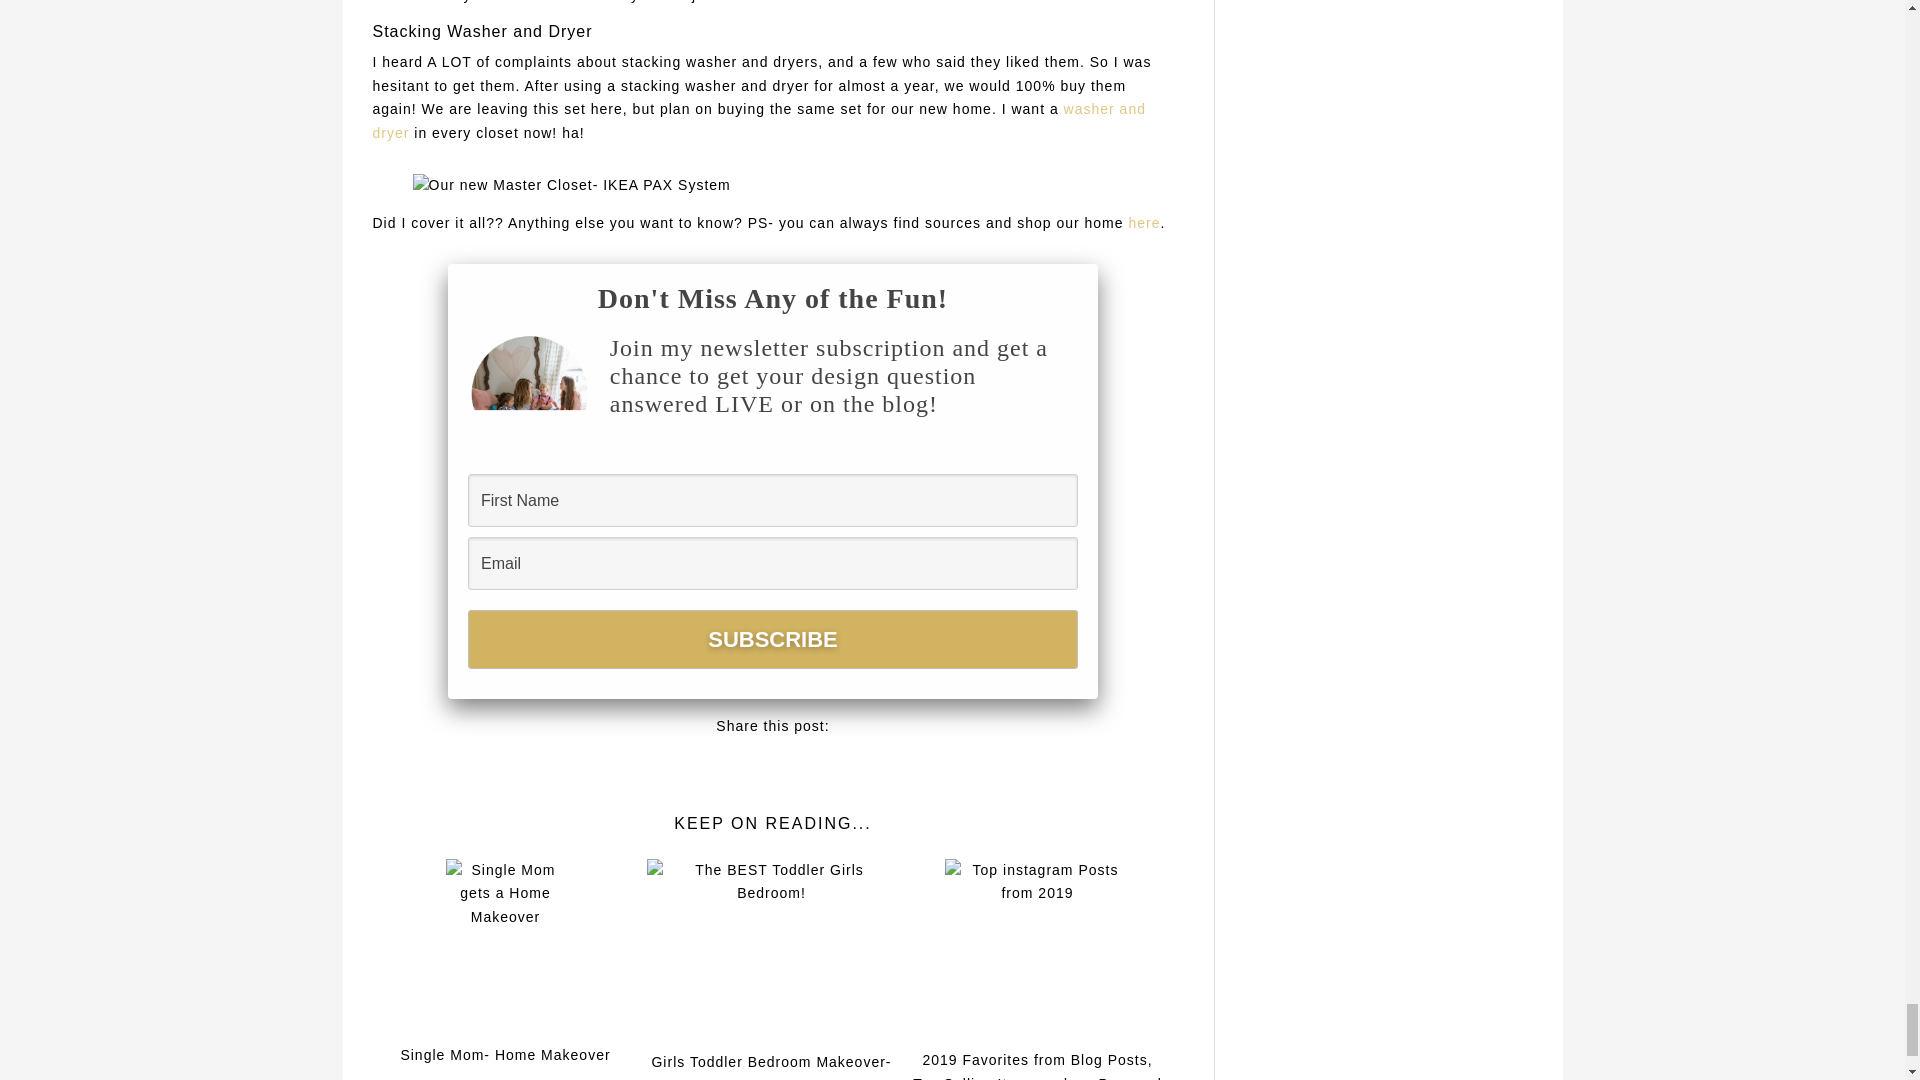 Image resolution: width=1920 pixels, height=1080 pixels. I want to click on Subscribe, so click(772, 639).